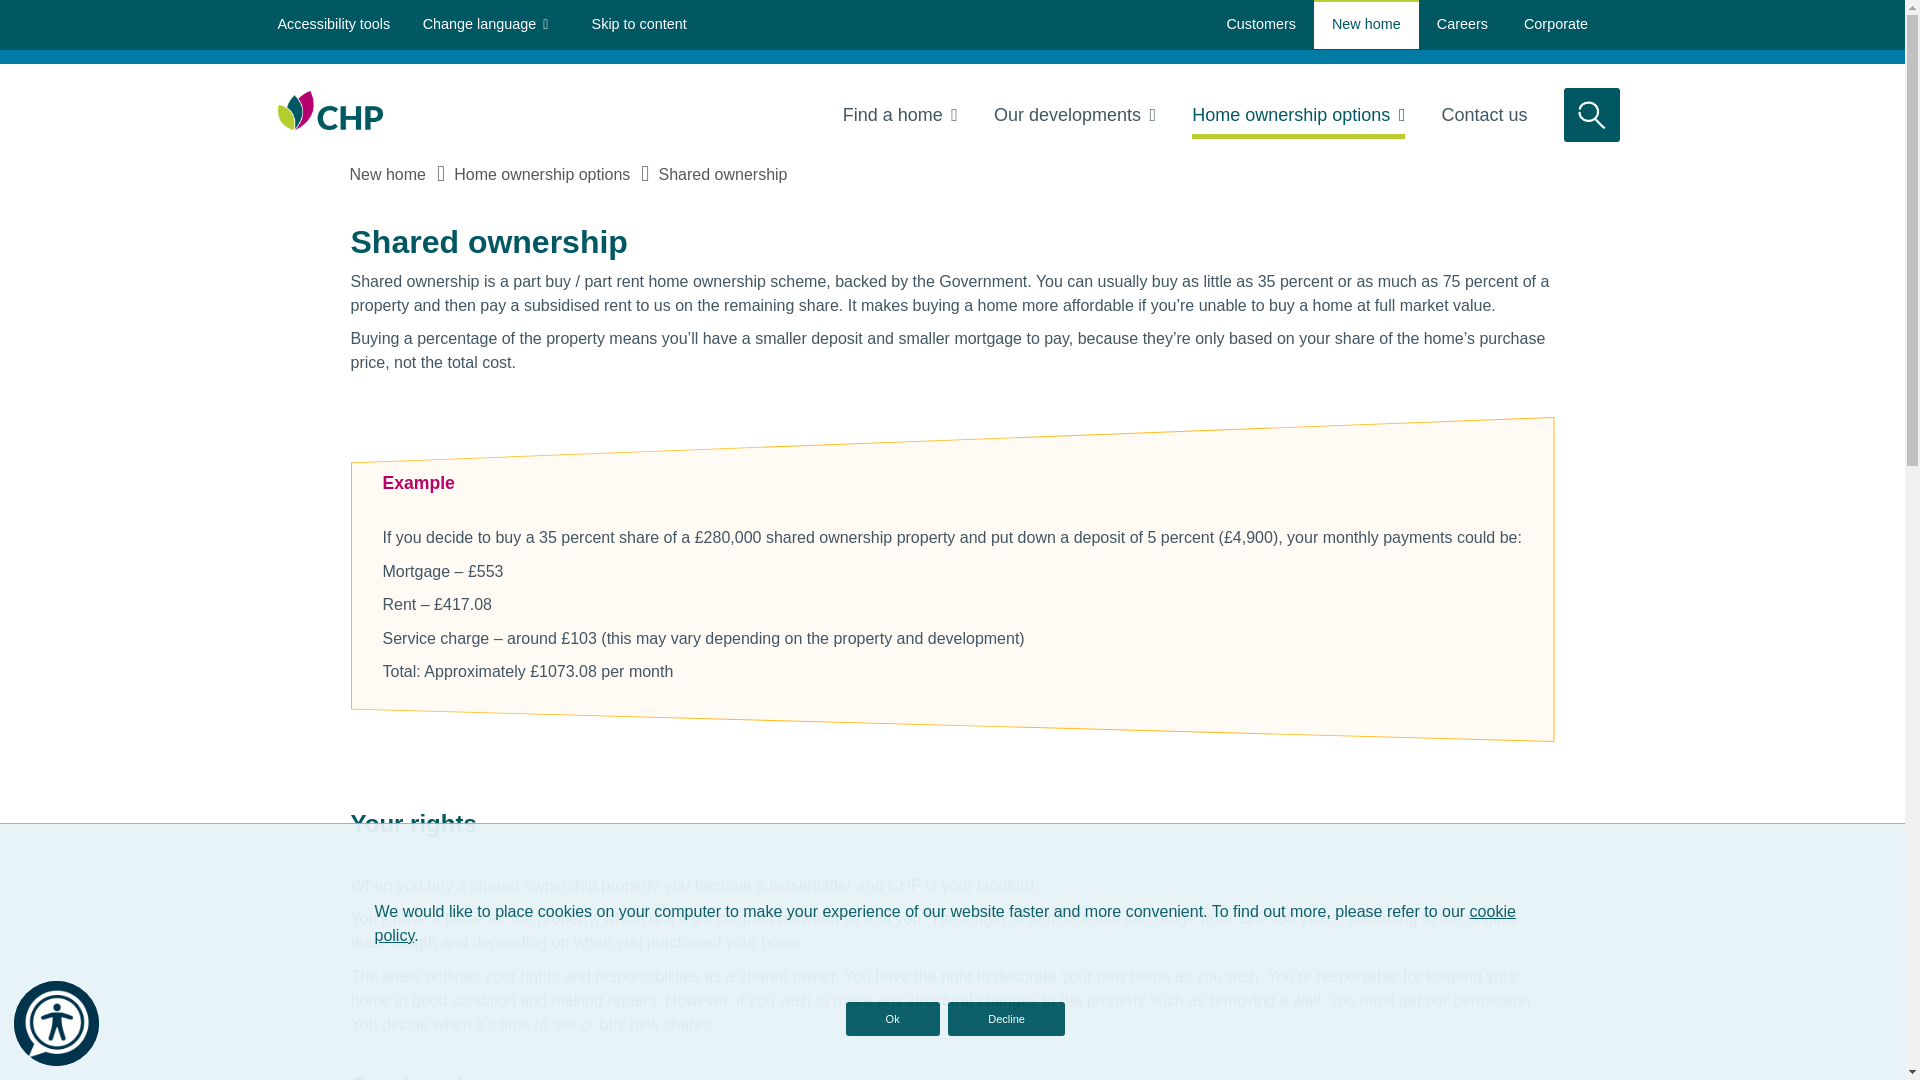  What do you see at coordinates (1006, 1018) in the screenshot?
I see `Decline` at bounding box center [1006, 1018].